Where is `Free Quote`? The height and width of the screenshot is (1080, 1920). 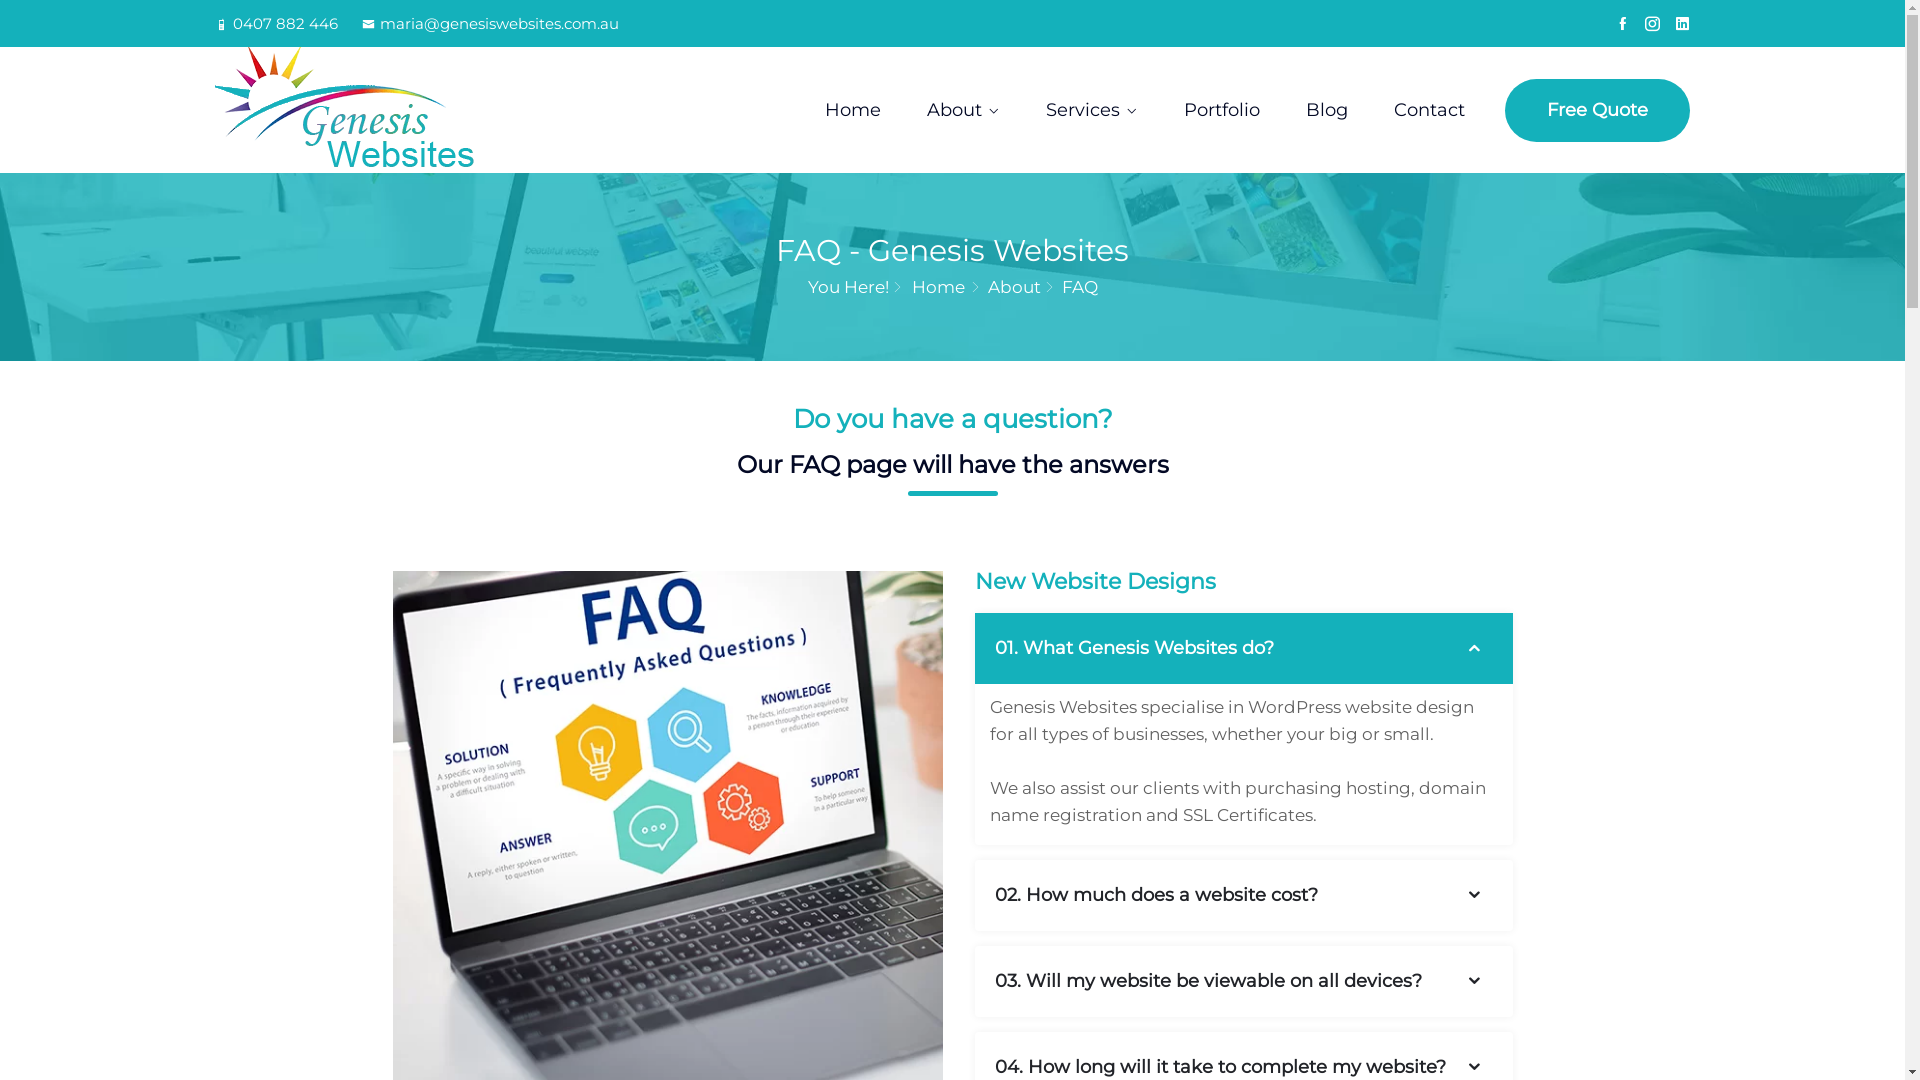 Free Quote is located at coordinates (1598, 110).